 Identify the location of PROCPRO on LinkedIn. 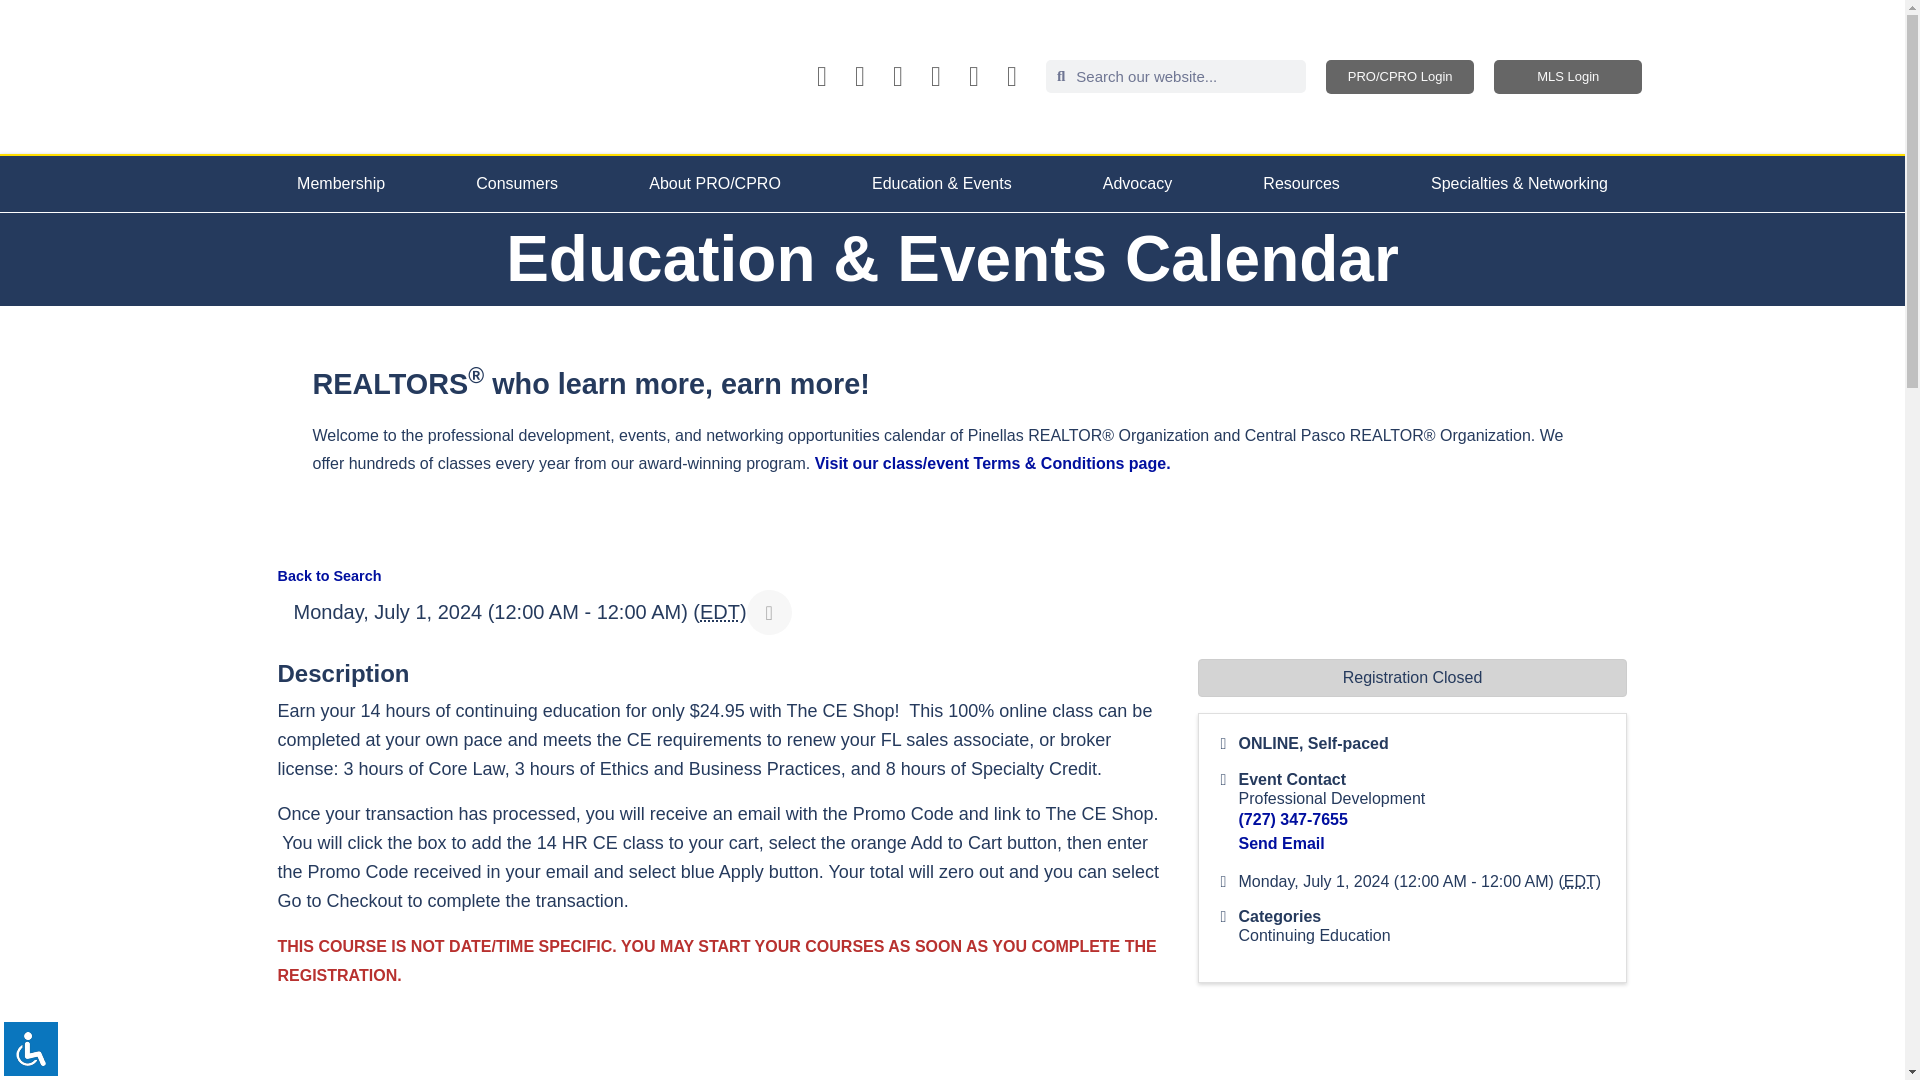
(936, 76).